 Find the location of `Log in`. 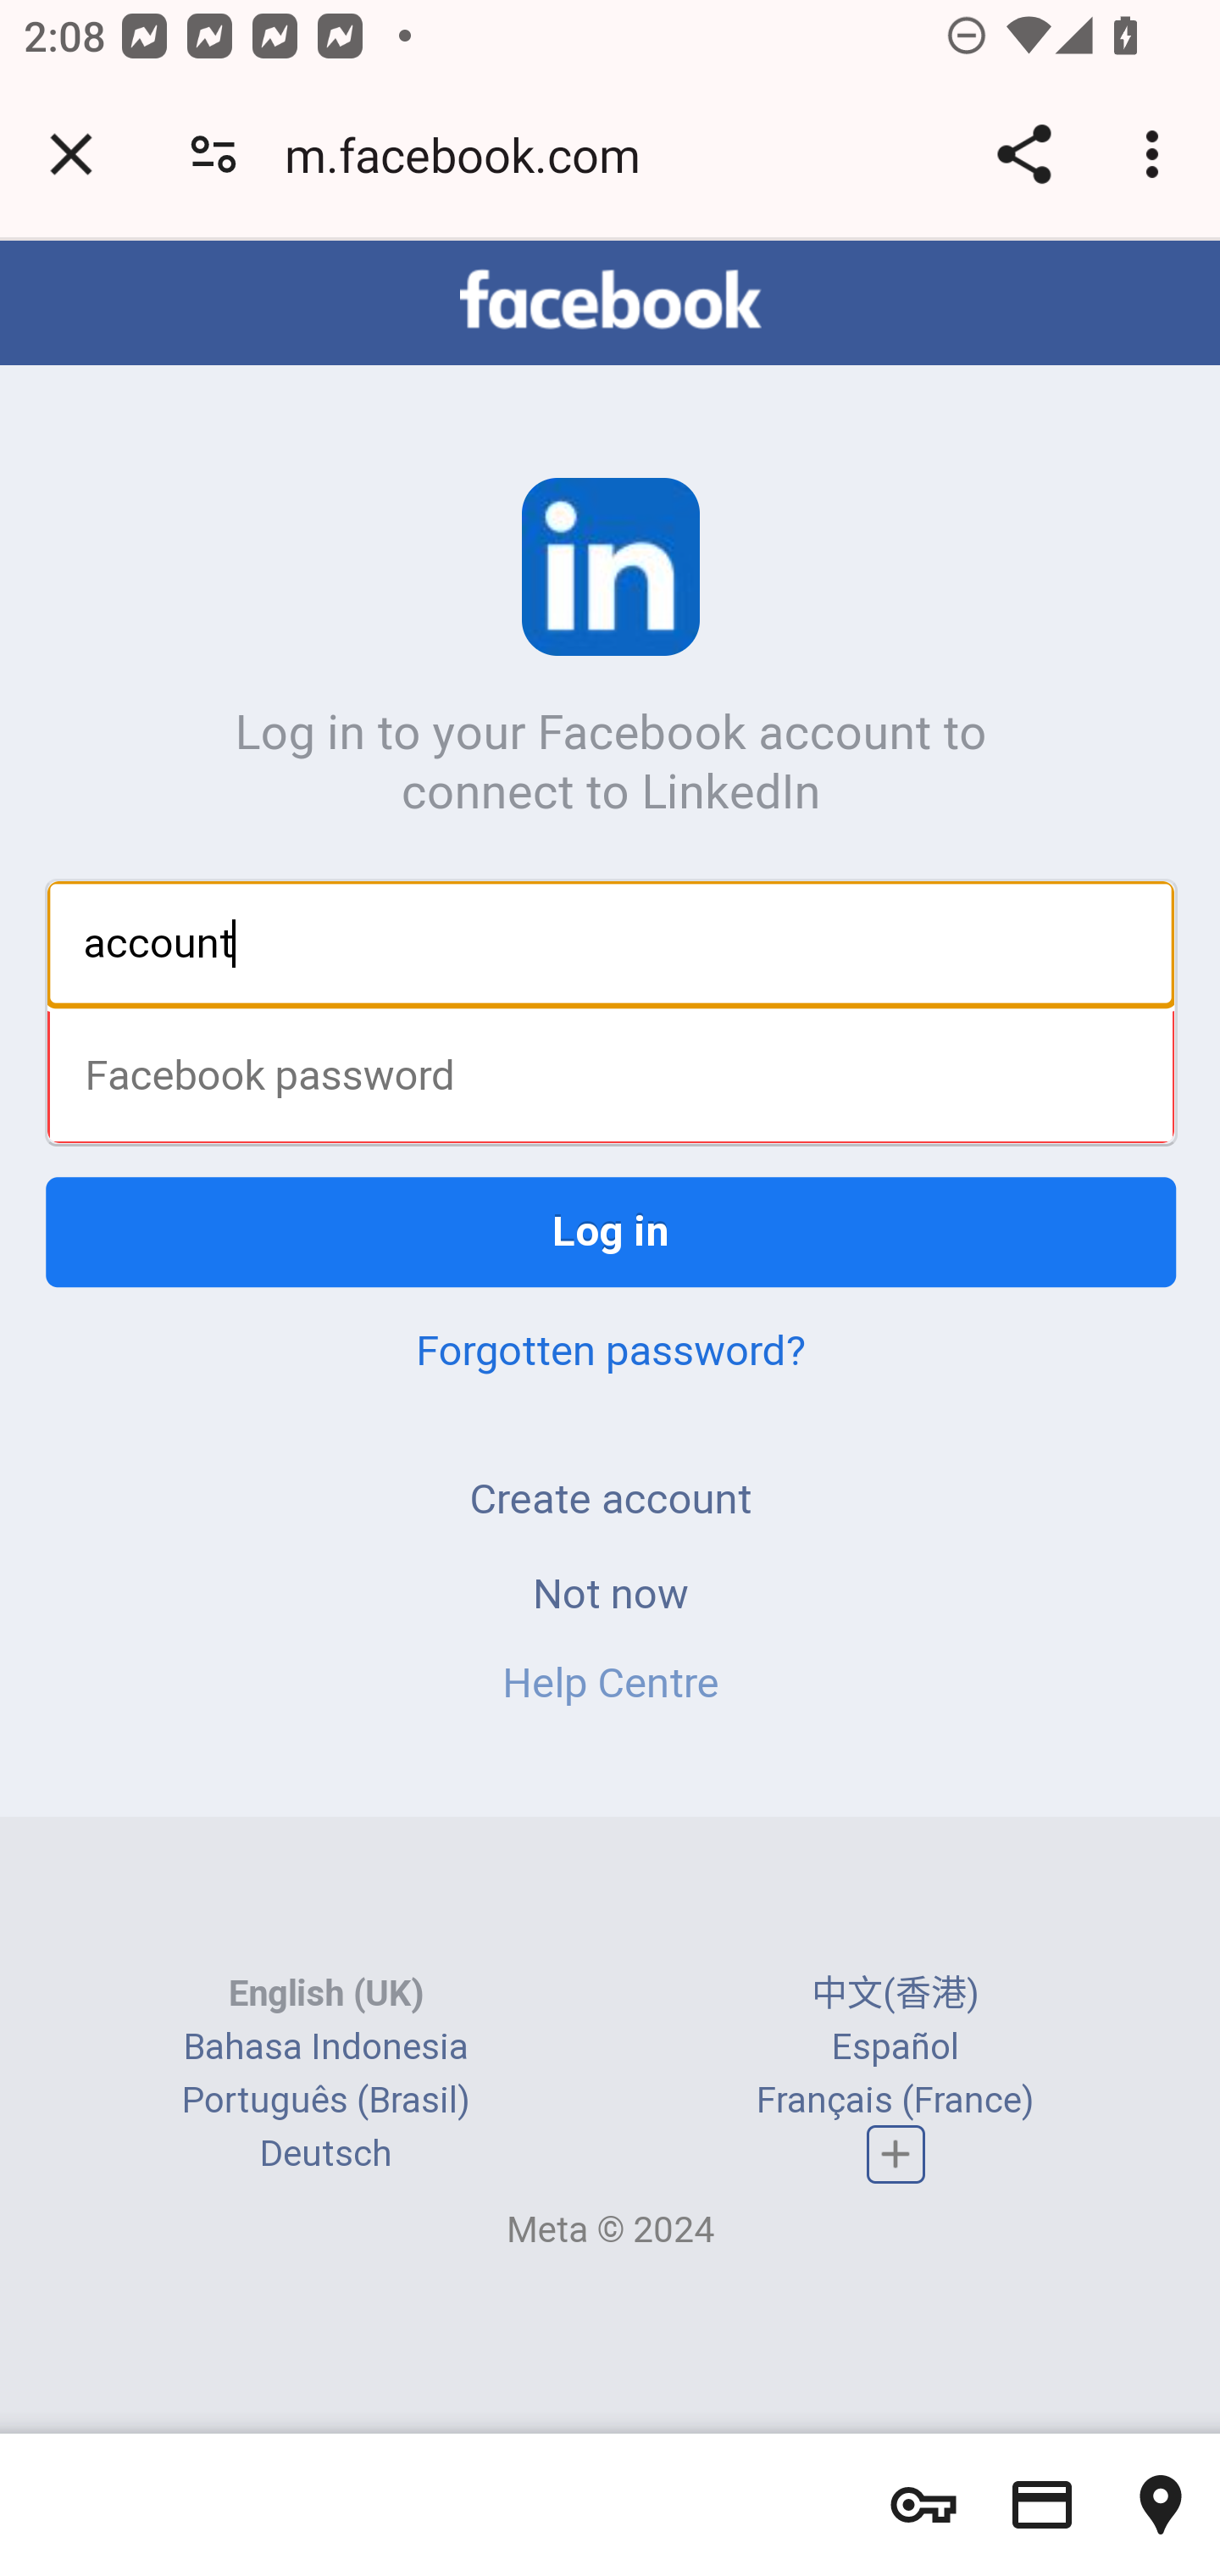

Log in is located at coordinates (612, 1235).